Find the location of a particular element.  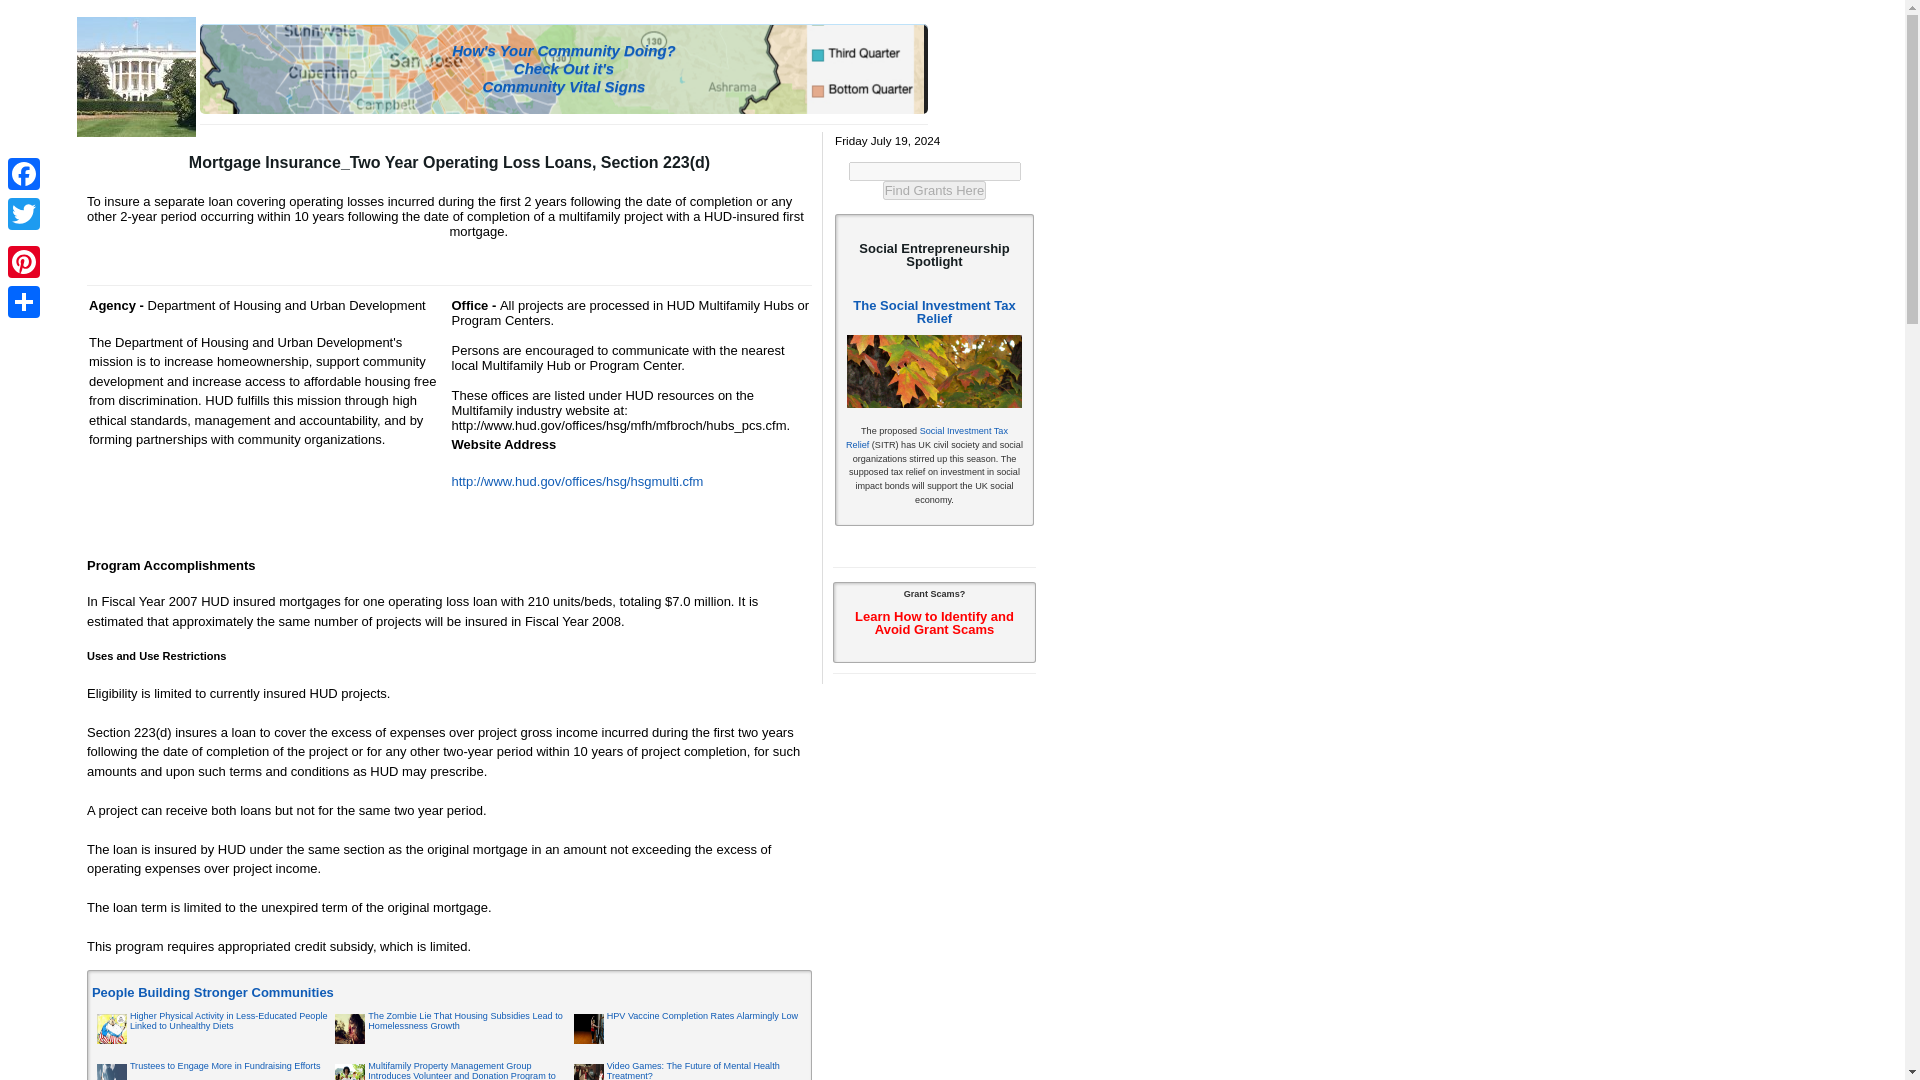

People Building Stronger Communities is located at coordinates (213, 992).